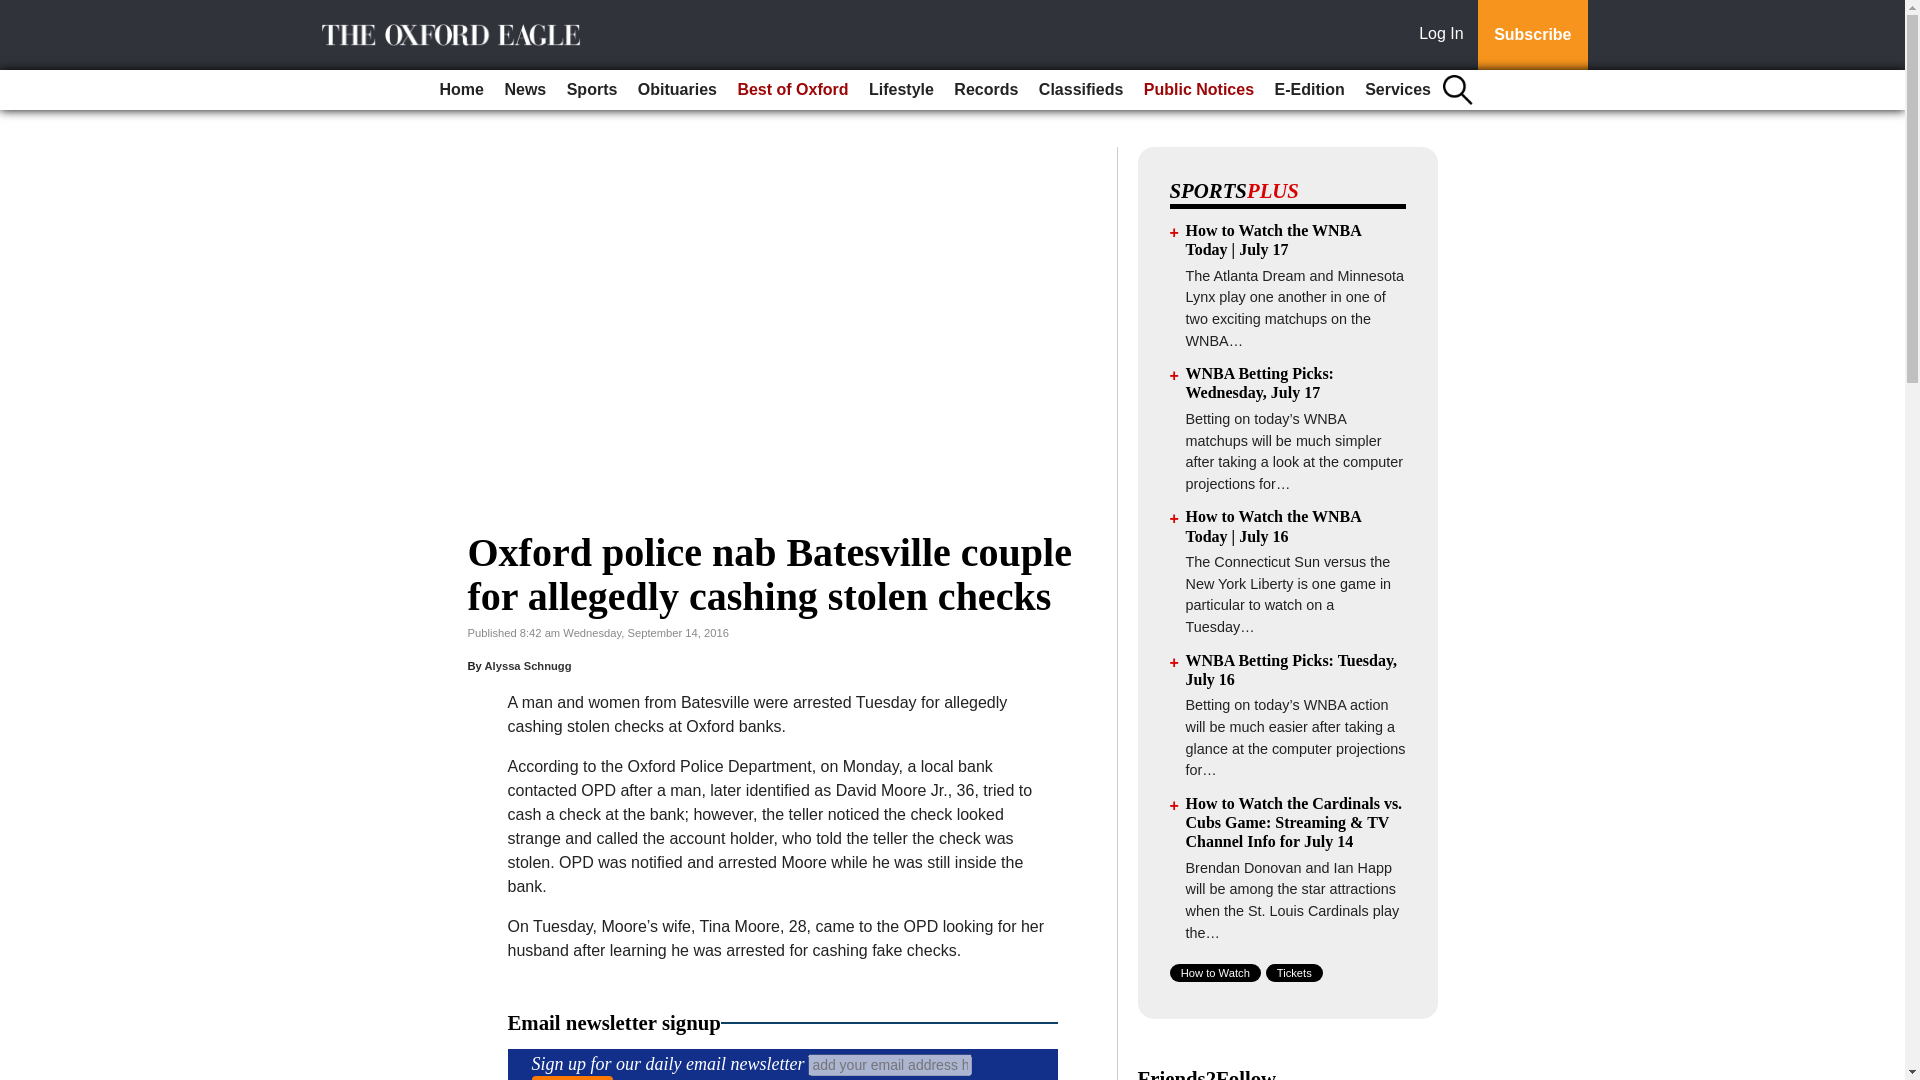 This screenshot has height=1080, width=1920. What do you see at coordinates (901, 90) in the screenshot?
I see `Lifestyle` at bounding box center [901, 90].